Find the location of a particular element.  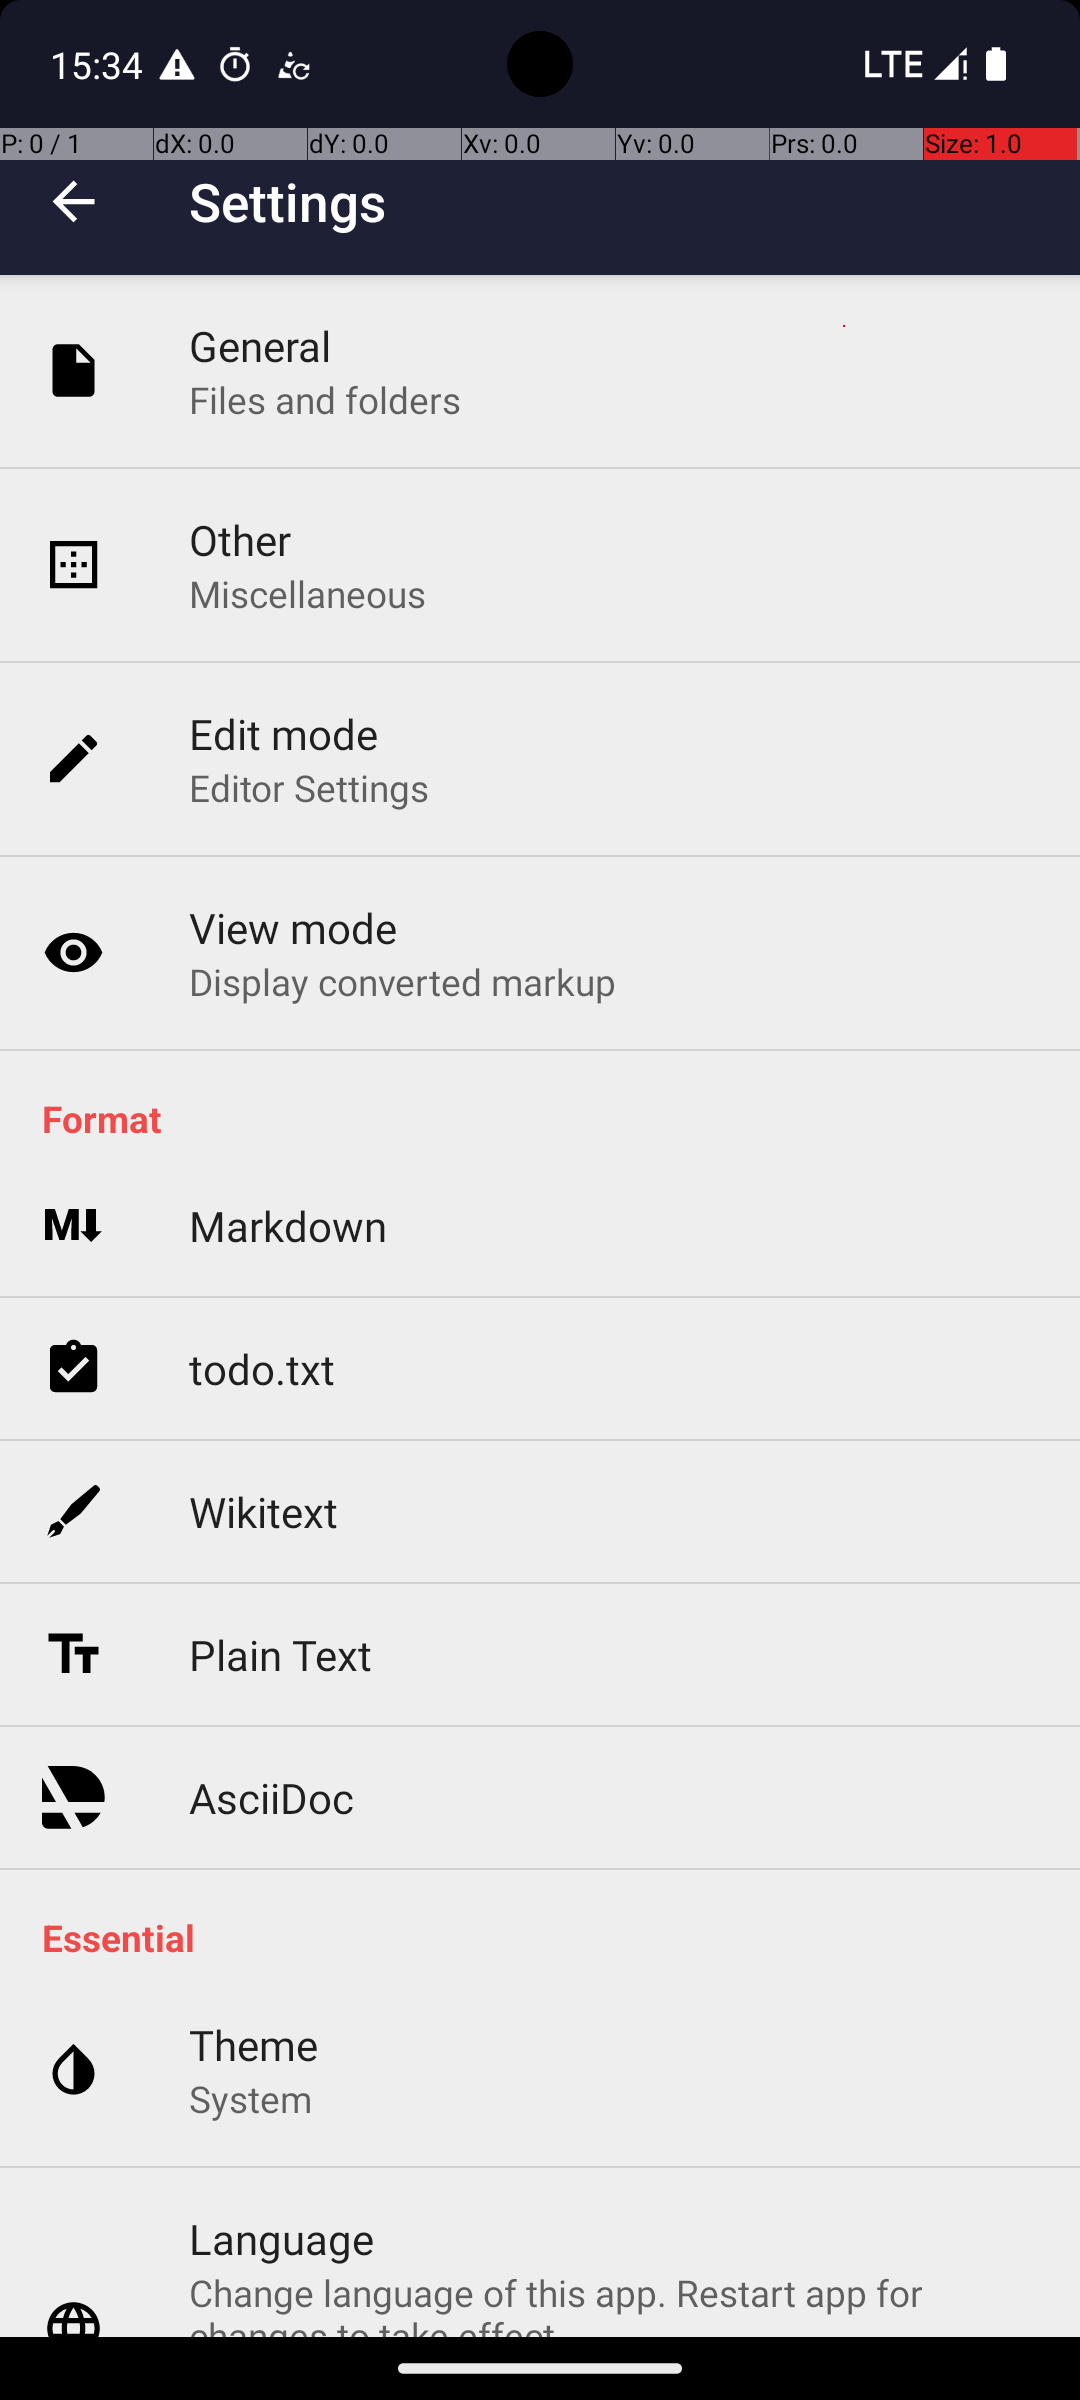

General is located at coordinates (260, 346).